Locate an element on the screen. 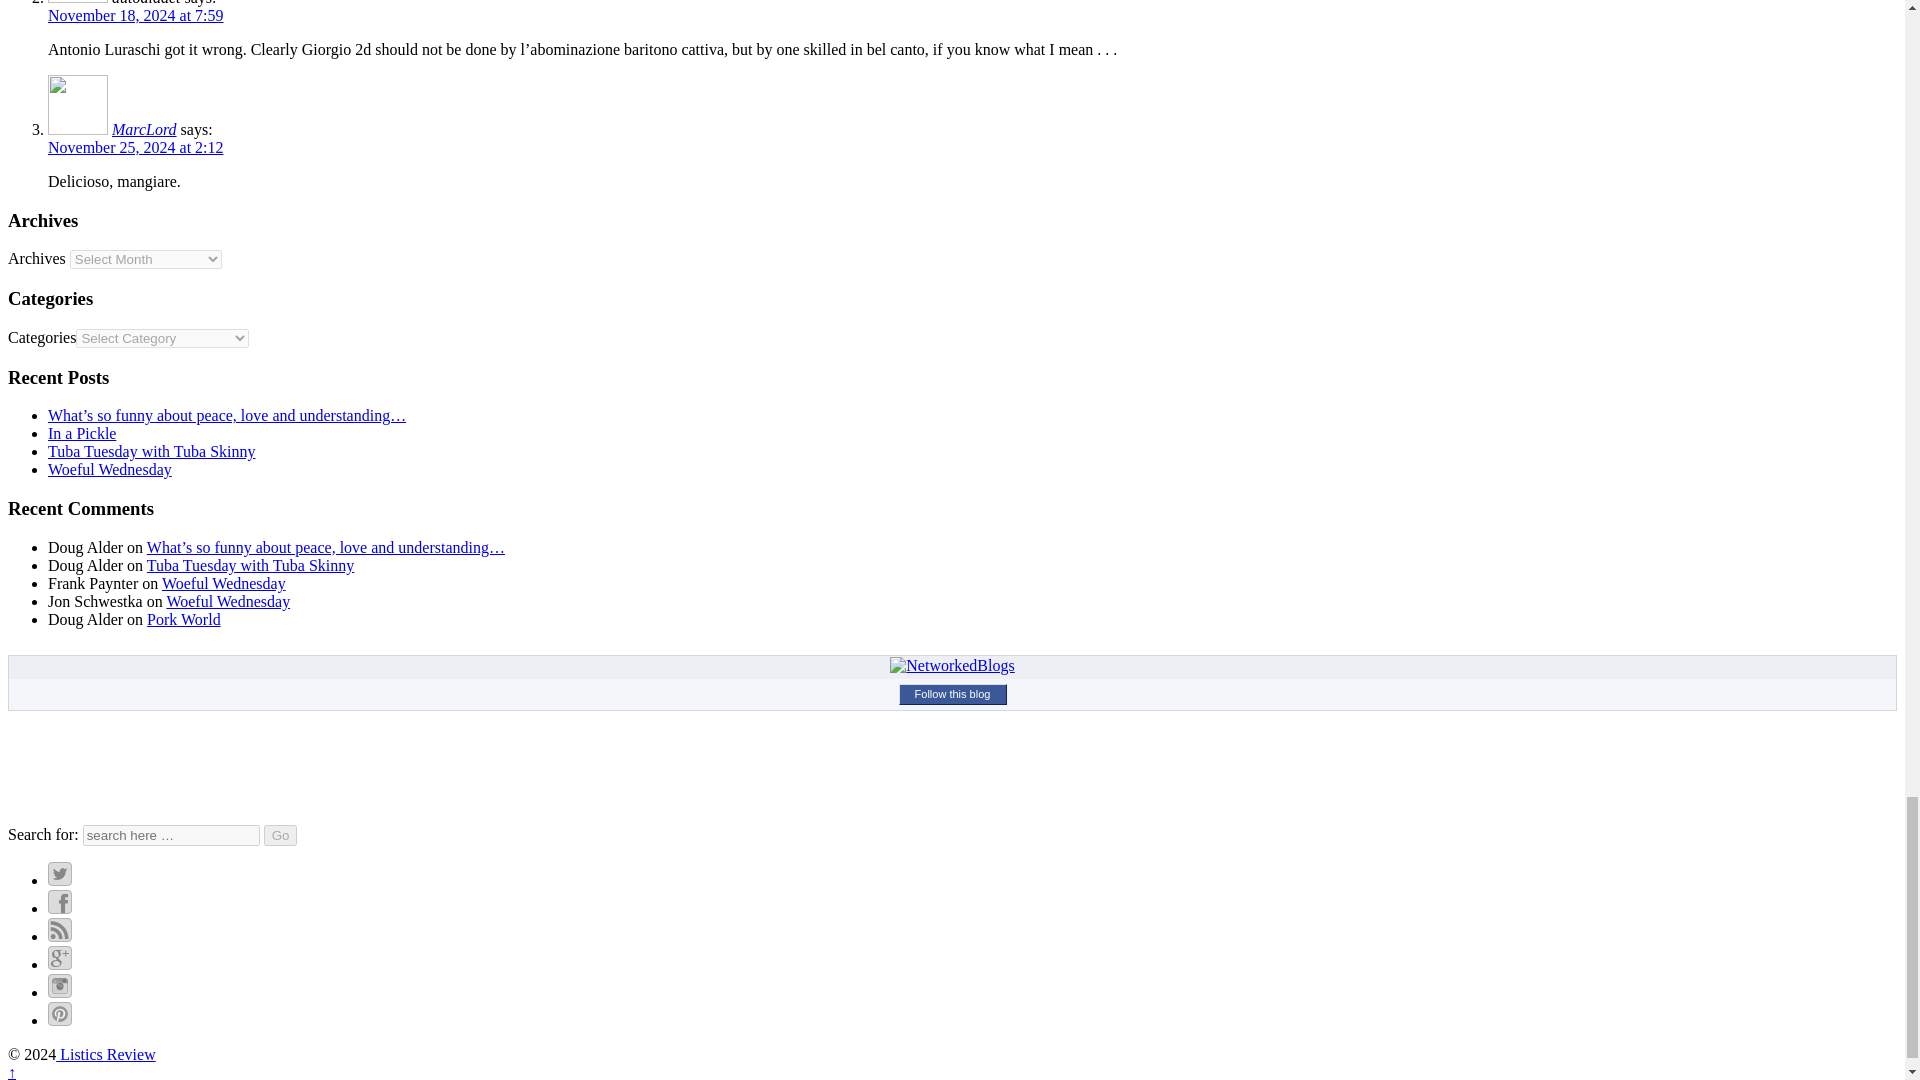  Woeful Wednesday is located at coordinates (110, 470).